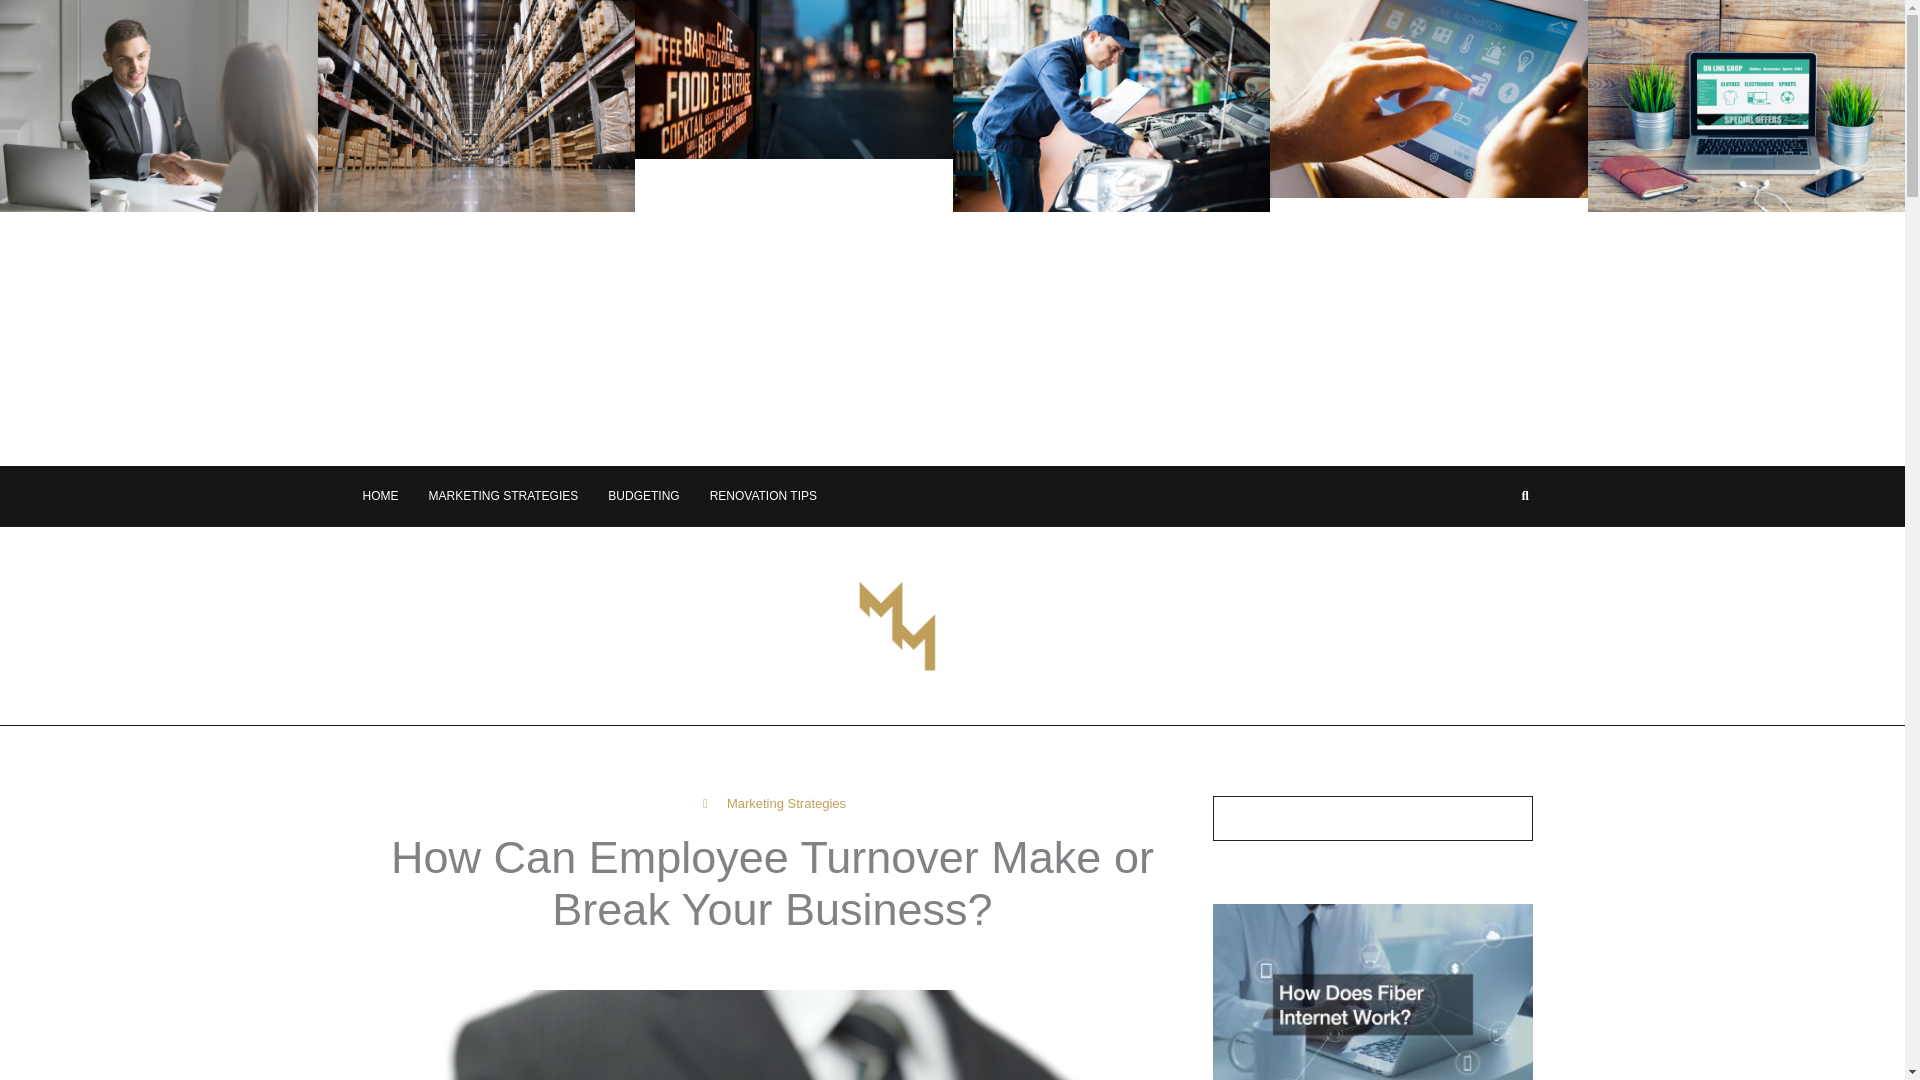 This screenshot has width=1920, height=1080. I want to click on Search, so click(1508, 818).